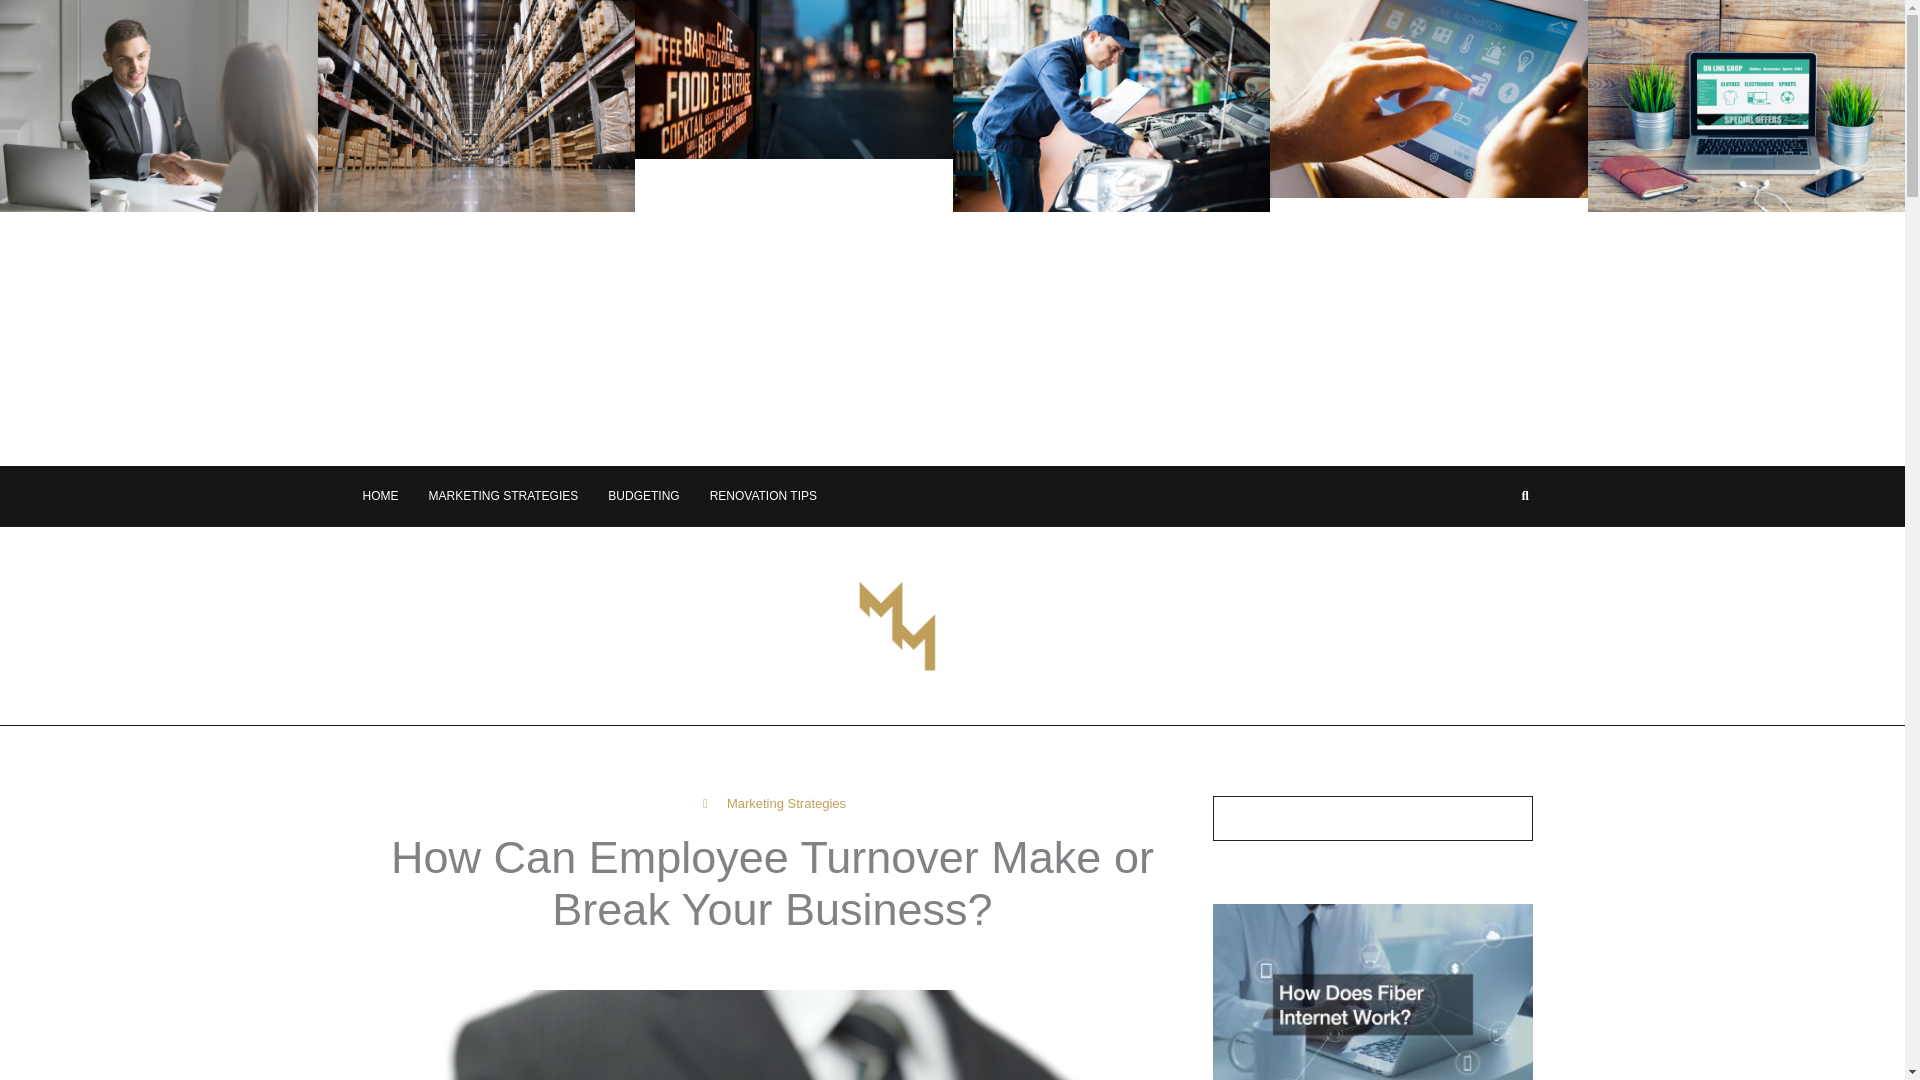 This screenshot has width=1920, height=1080. I want to click on Search, so click(1508, 818).